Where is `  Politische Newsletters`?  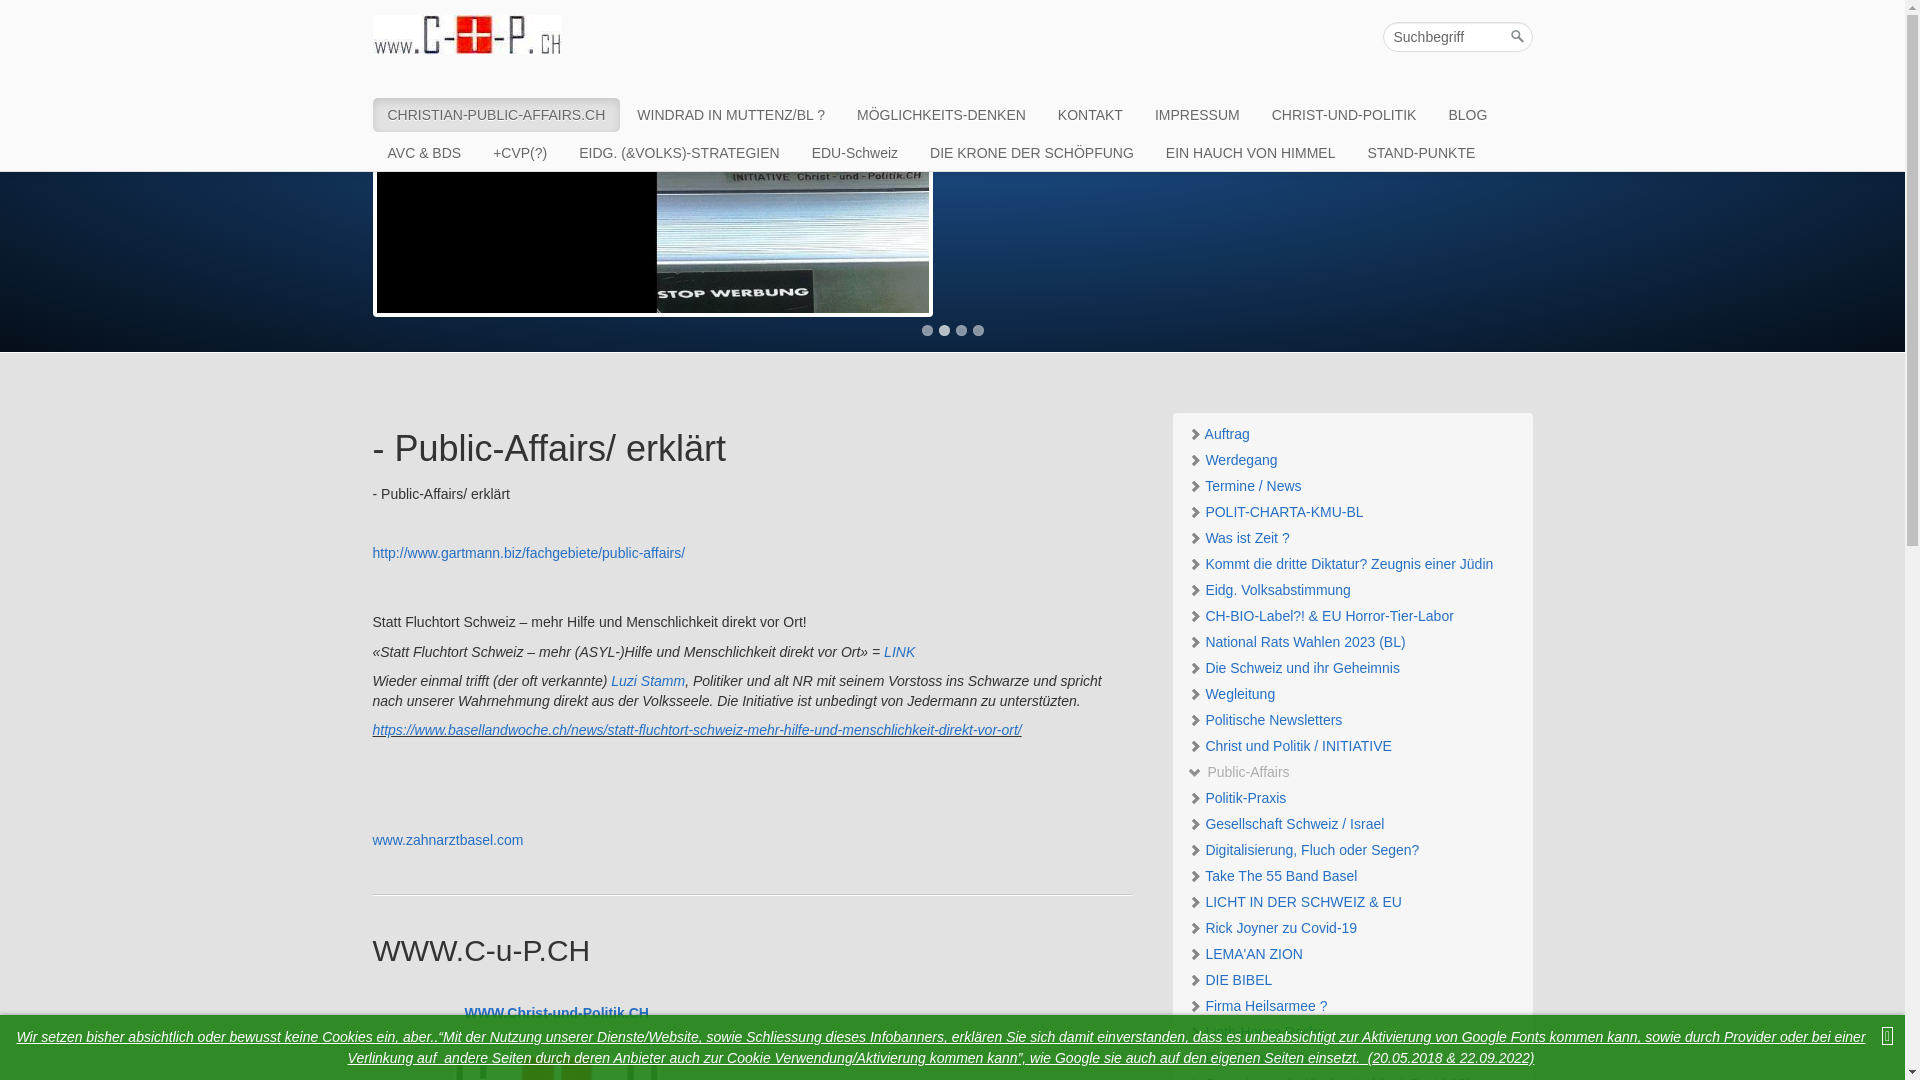   Politische Newsletters is located at coordinates (1352, 720).